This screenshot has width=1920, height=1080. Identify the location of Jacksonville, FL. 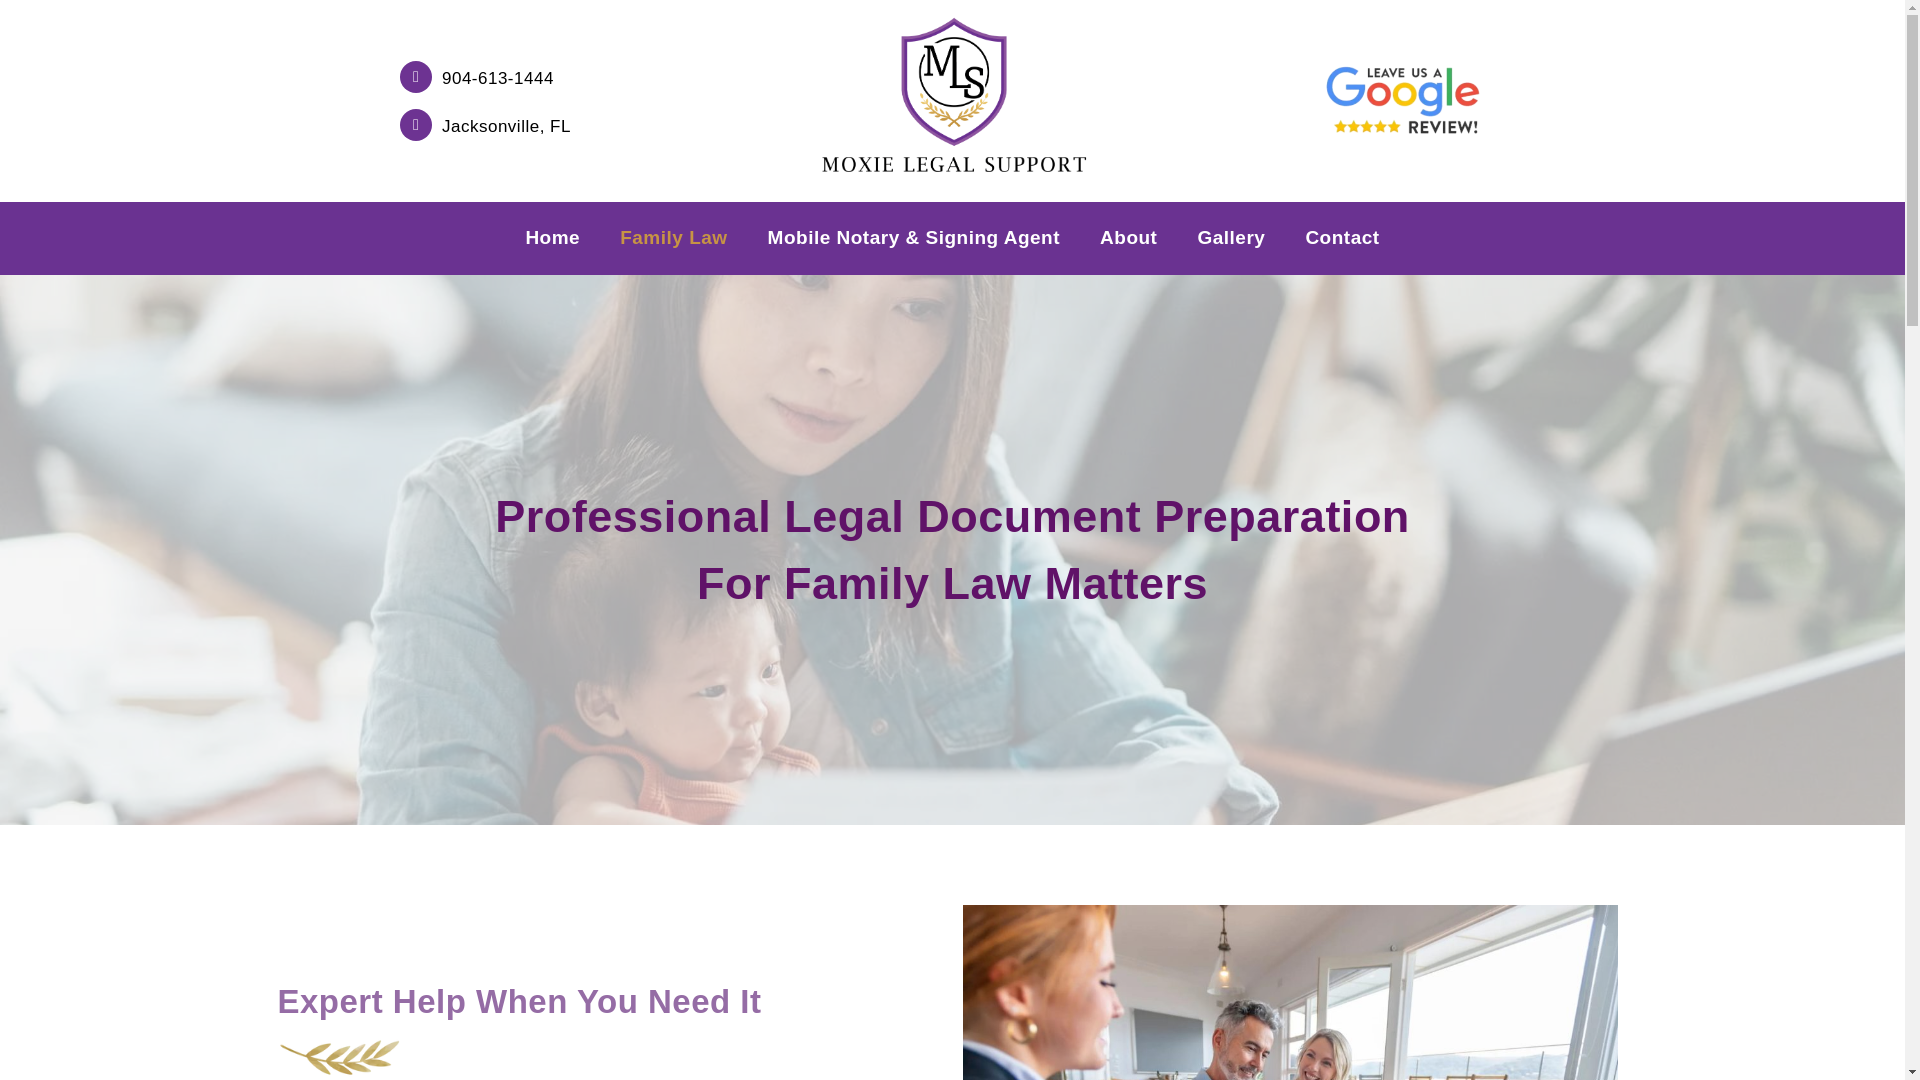
(506, 126).